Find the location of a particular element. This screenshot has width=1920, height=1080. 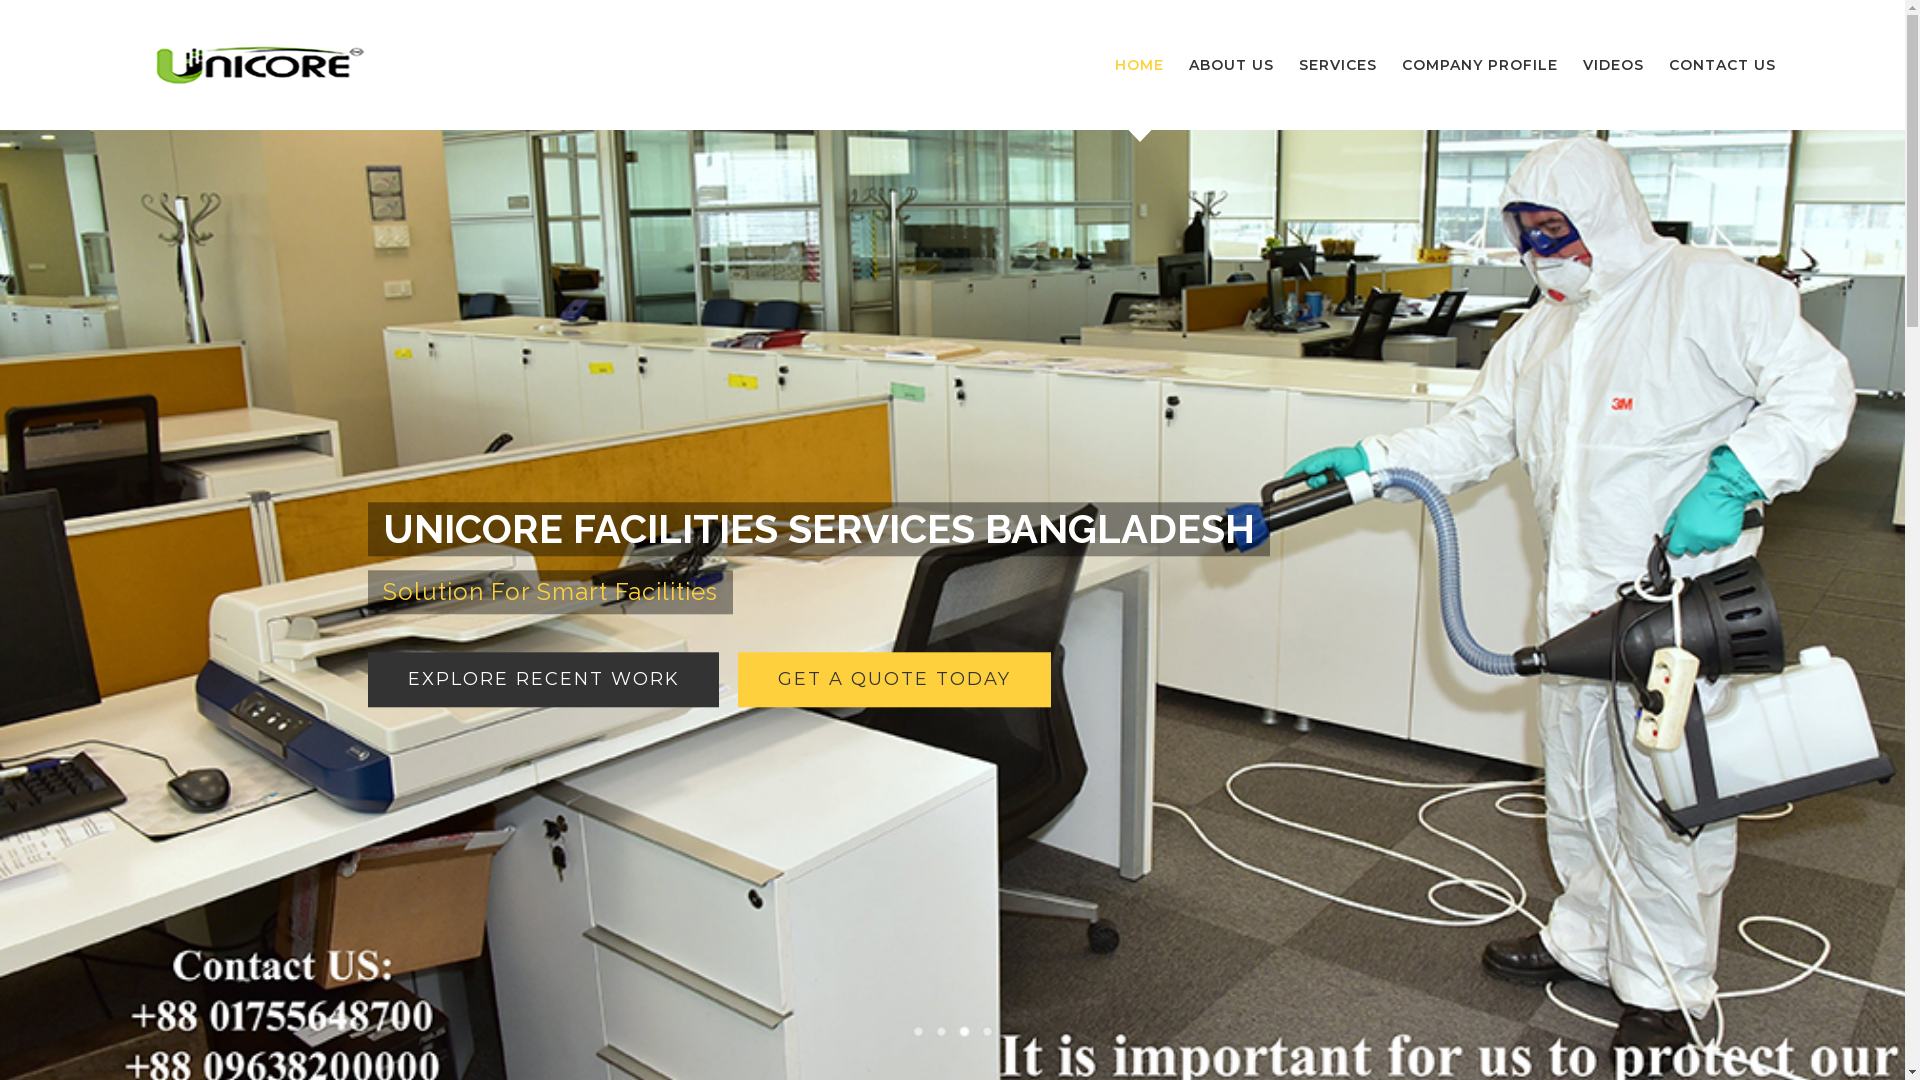

HOME is located at coordinates (1140, 65).